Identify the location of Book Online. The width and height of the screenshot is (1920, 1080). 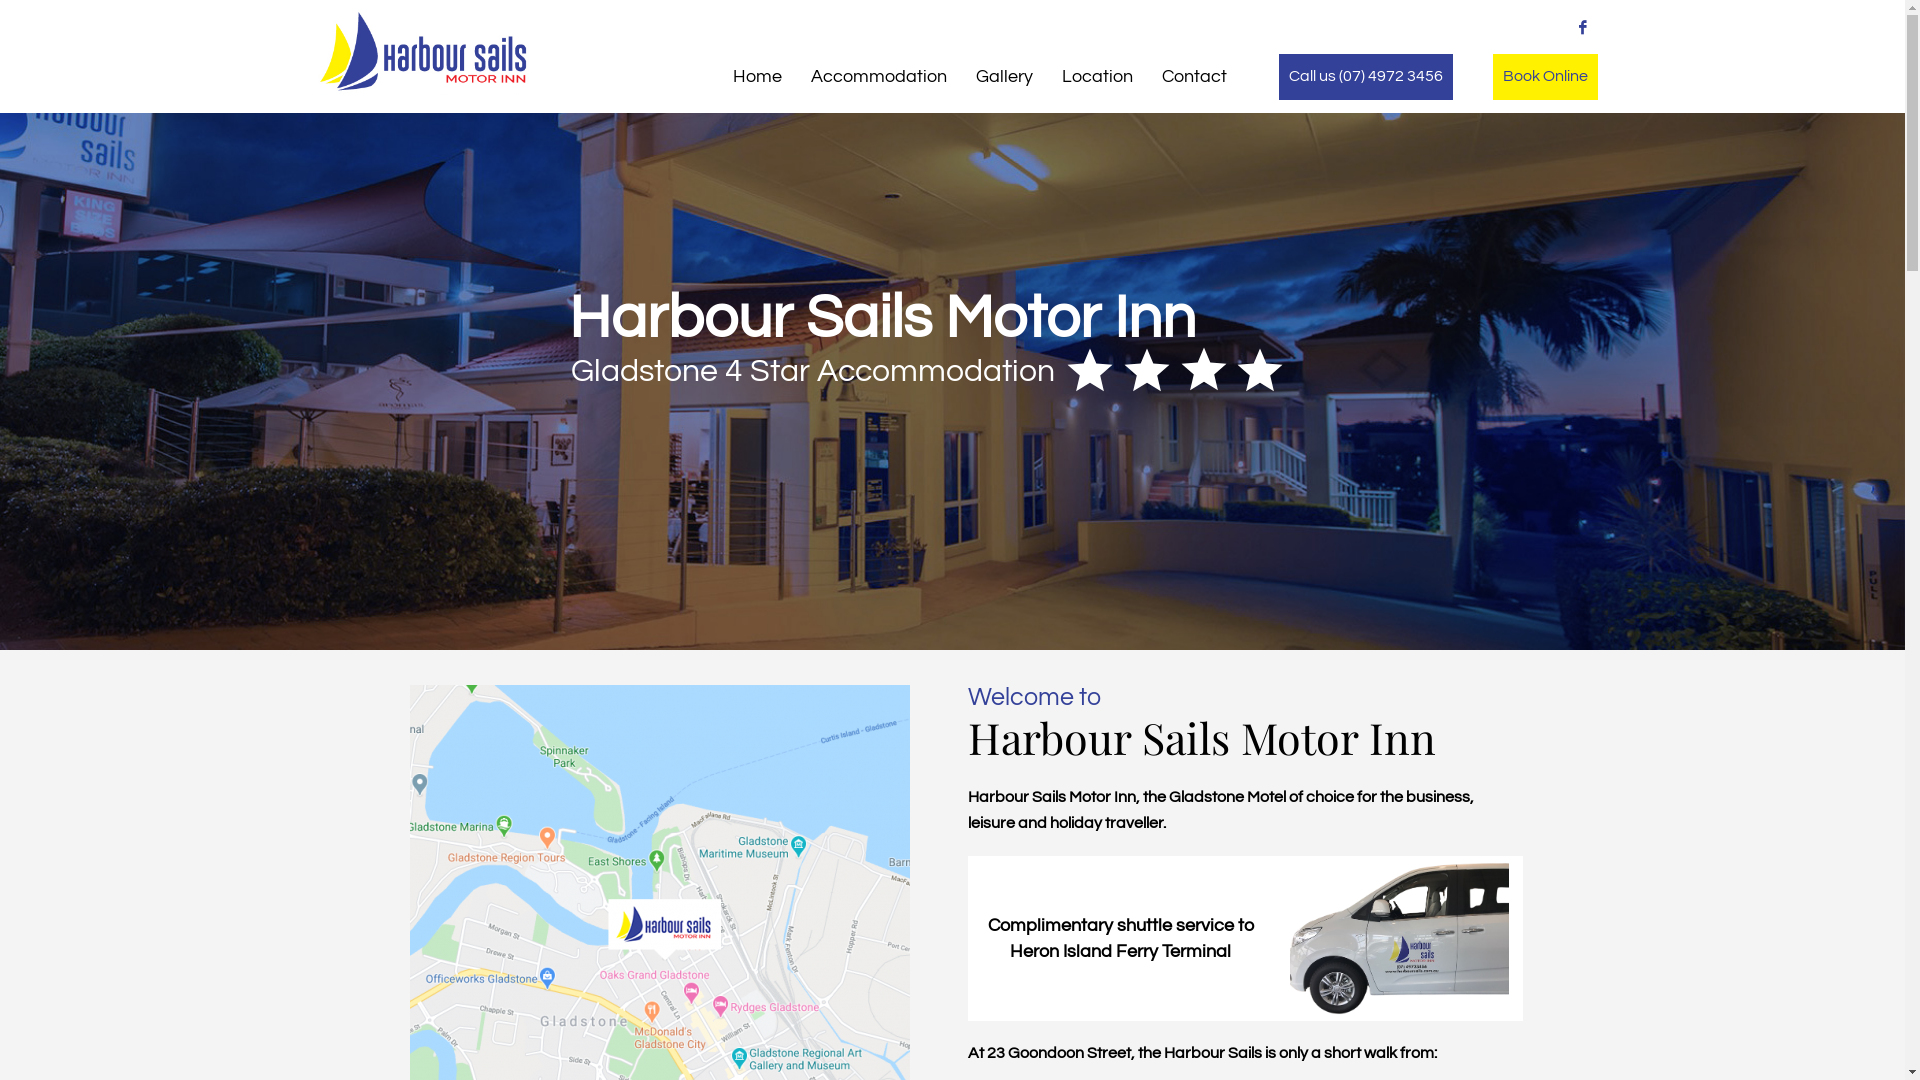
(1546, 77).